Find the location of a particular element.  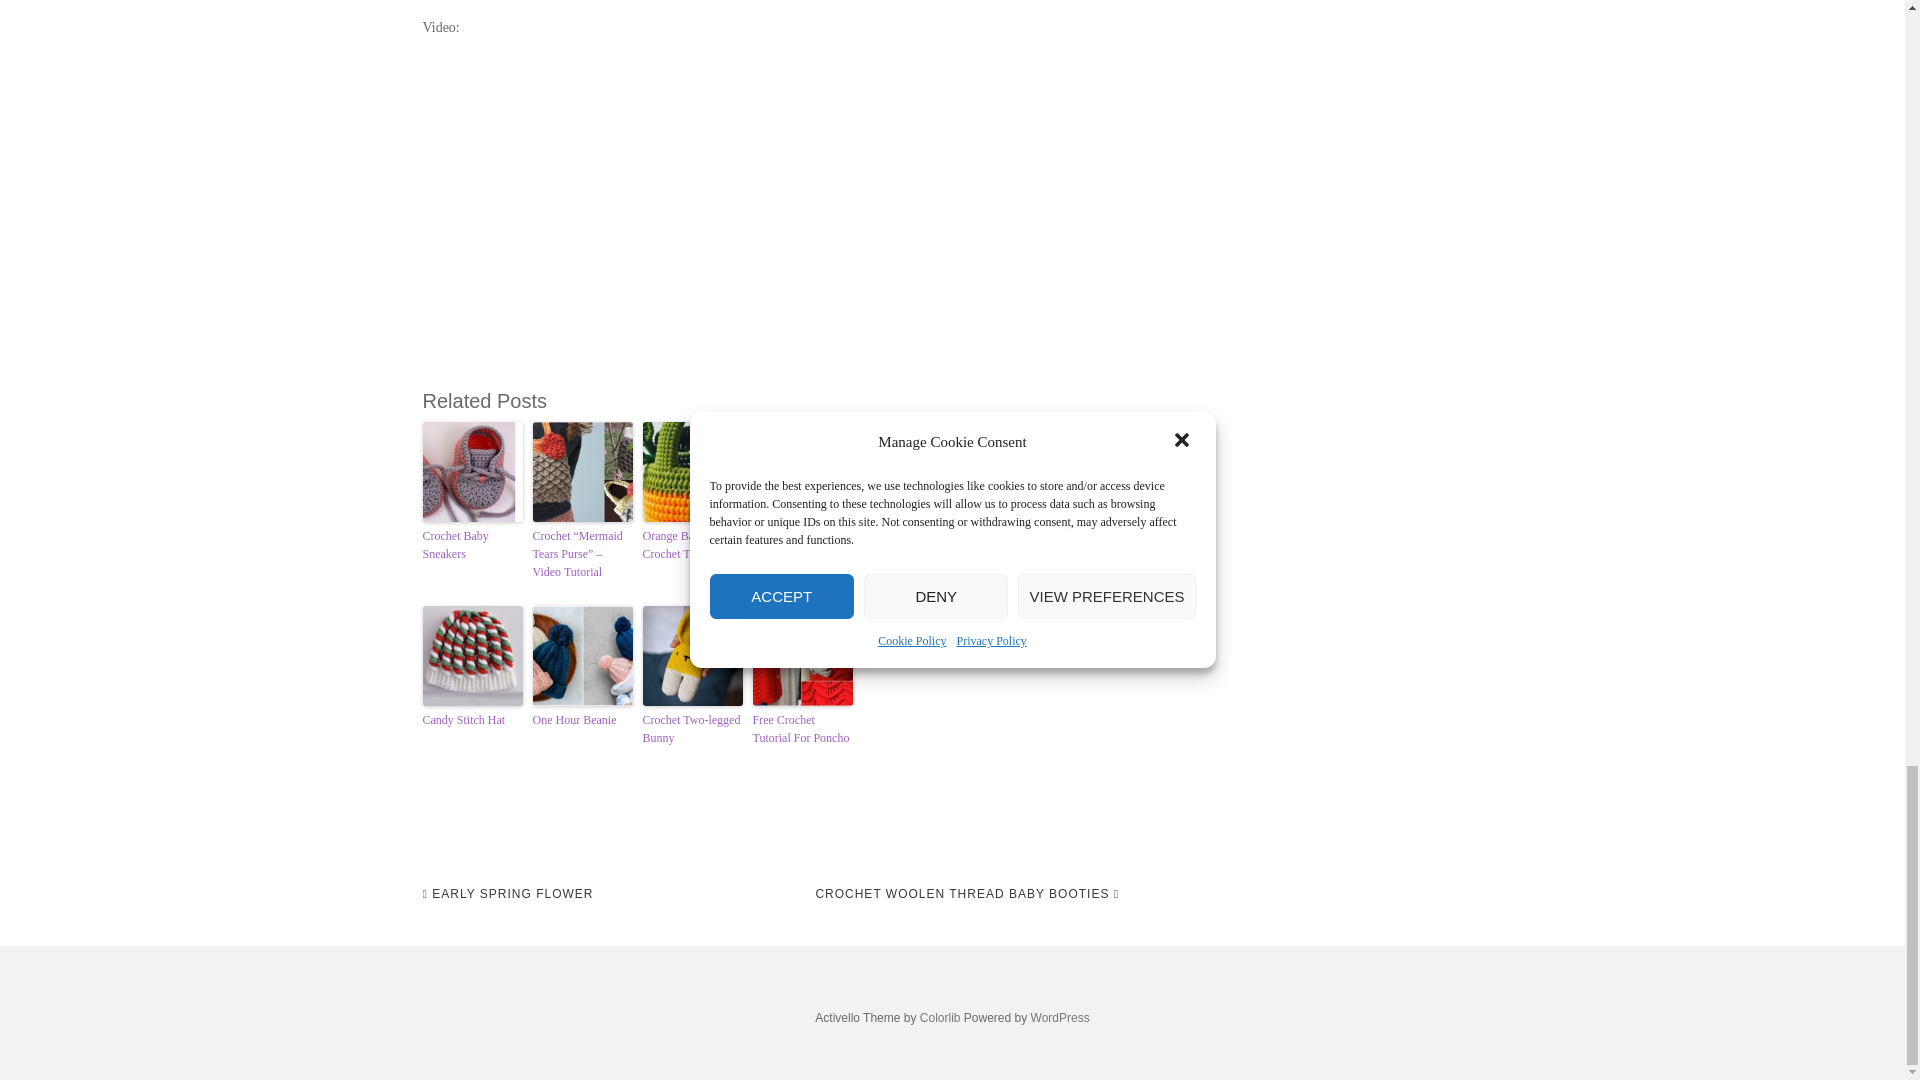

Candy Stitch Hat is located at coordinates (472, 720).